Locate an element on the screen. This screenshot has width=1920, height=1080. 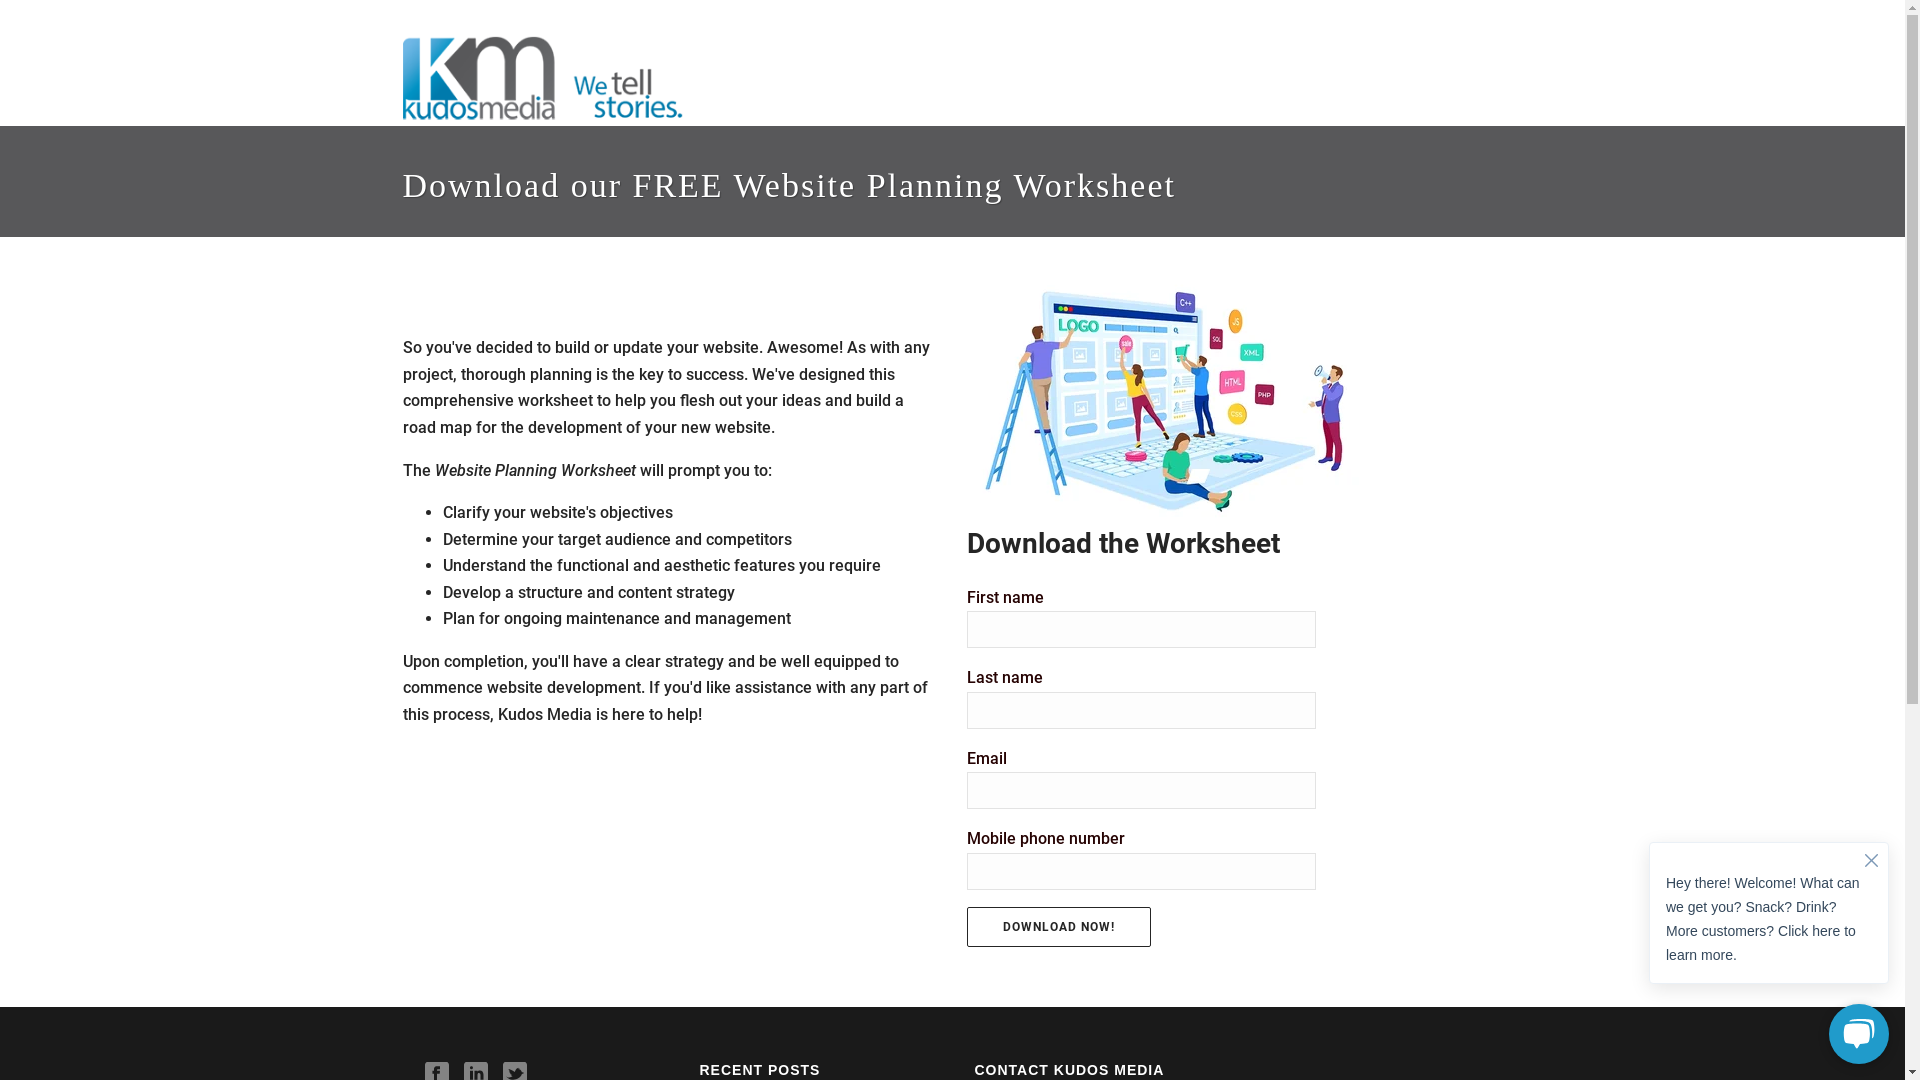
Download Now! is located at coordinates (1059, 927).